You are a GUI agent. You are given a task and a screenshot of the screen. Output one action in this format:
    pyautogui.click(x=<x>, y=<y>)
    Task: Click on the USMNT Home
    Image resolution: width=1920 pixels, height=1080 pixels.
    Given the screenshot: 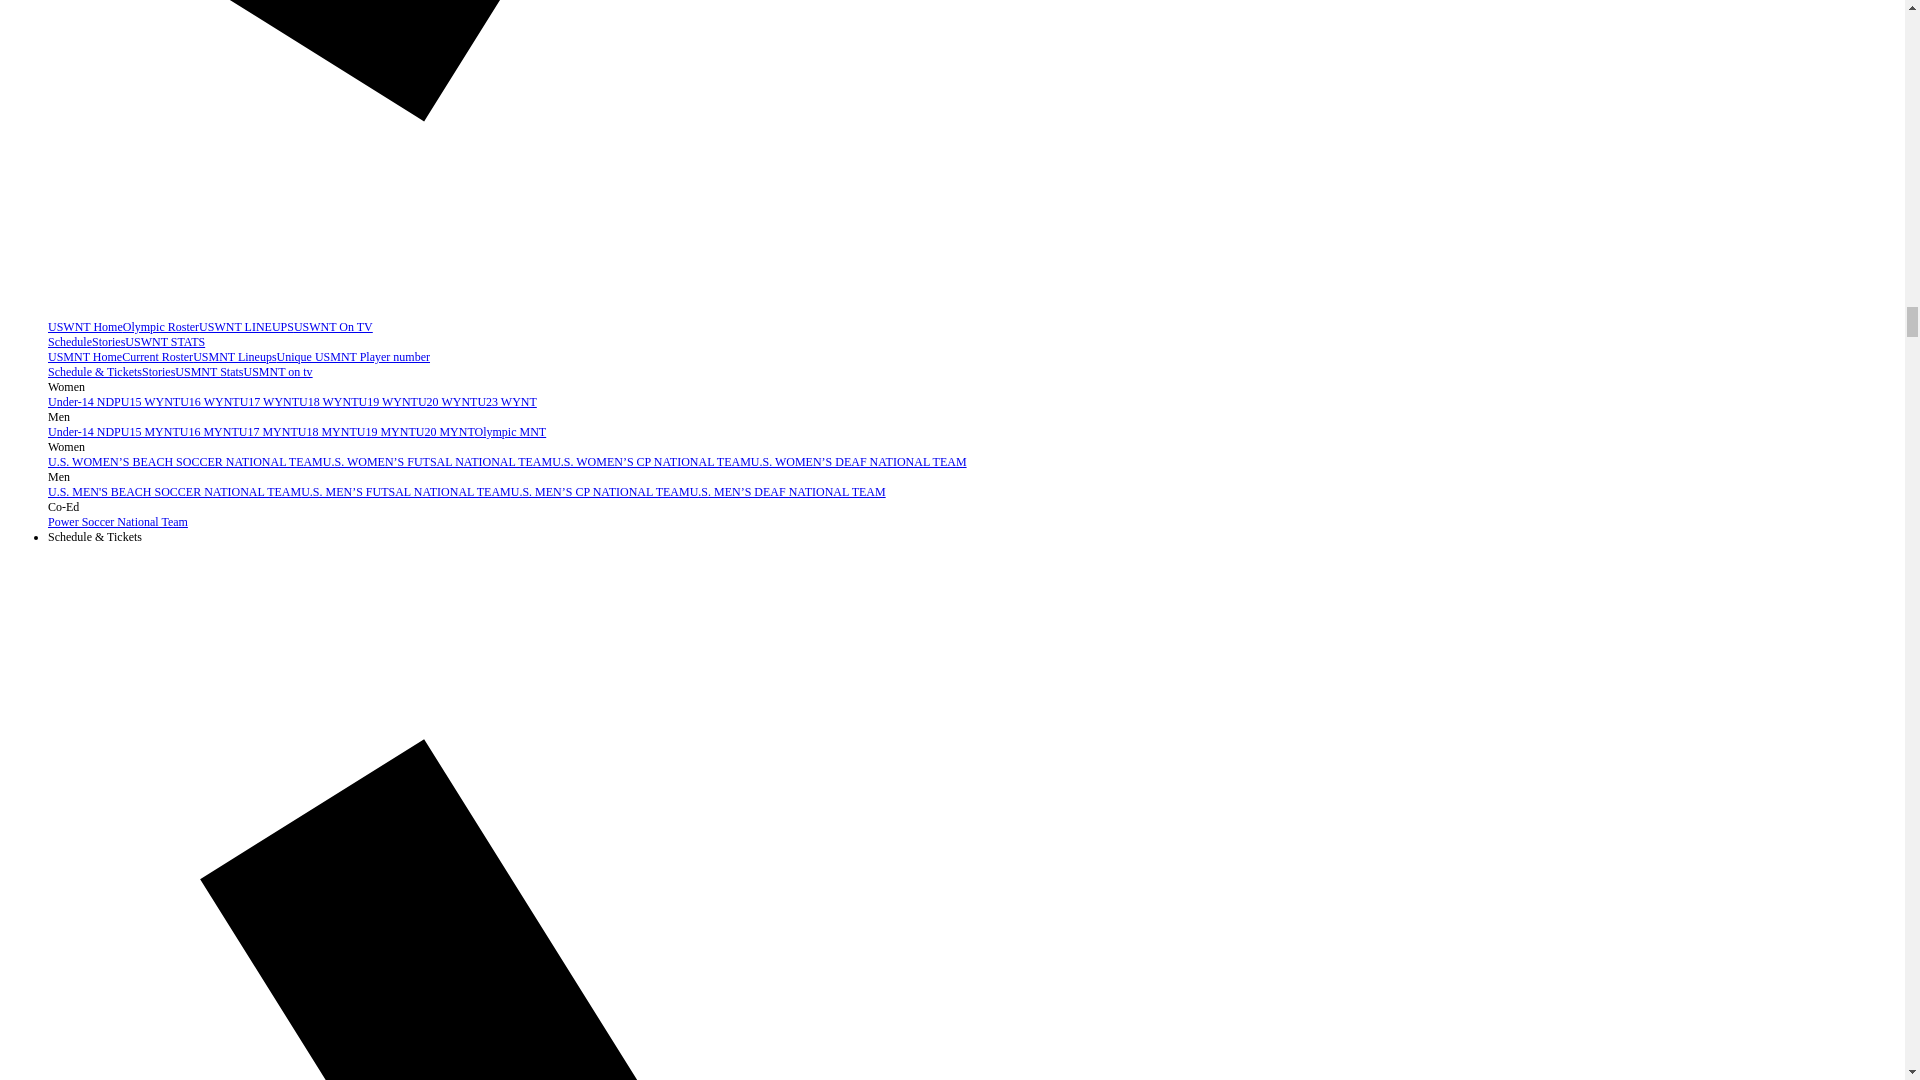 What is the action you would take?
    pyautogui.click(x=85, y=356)
    